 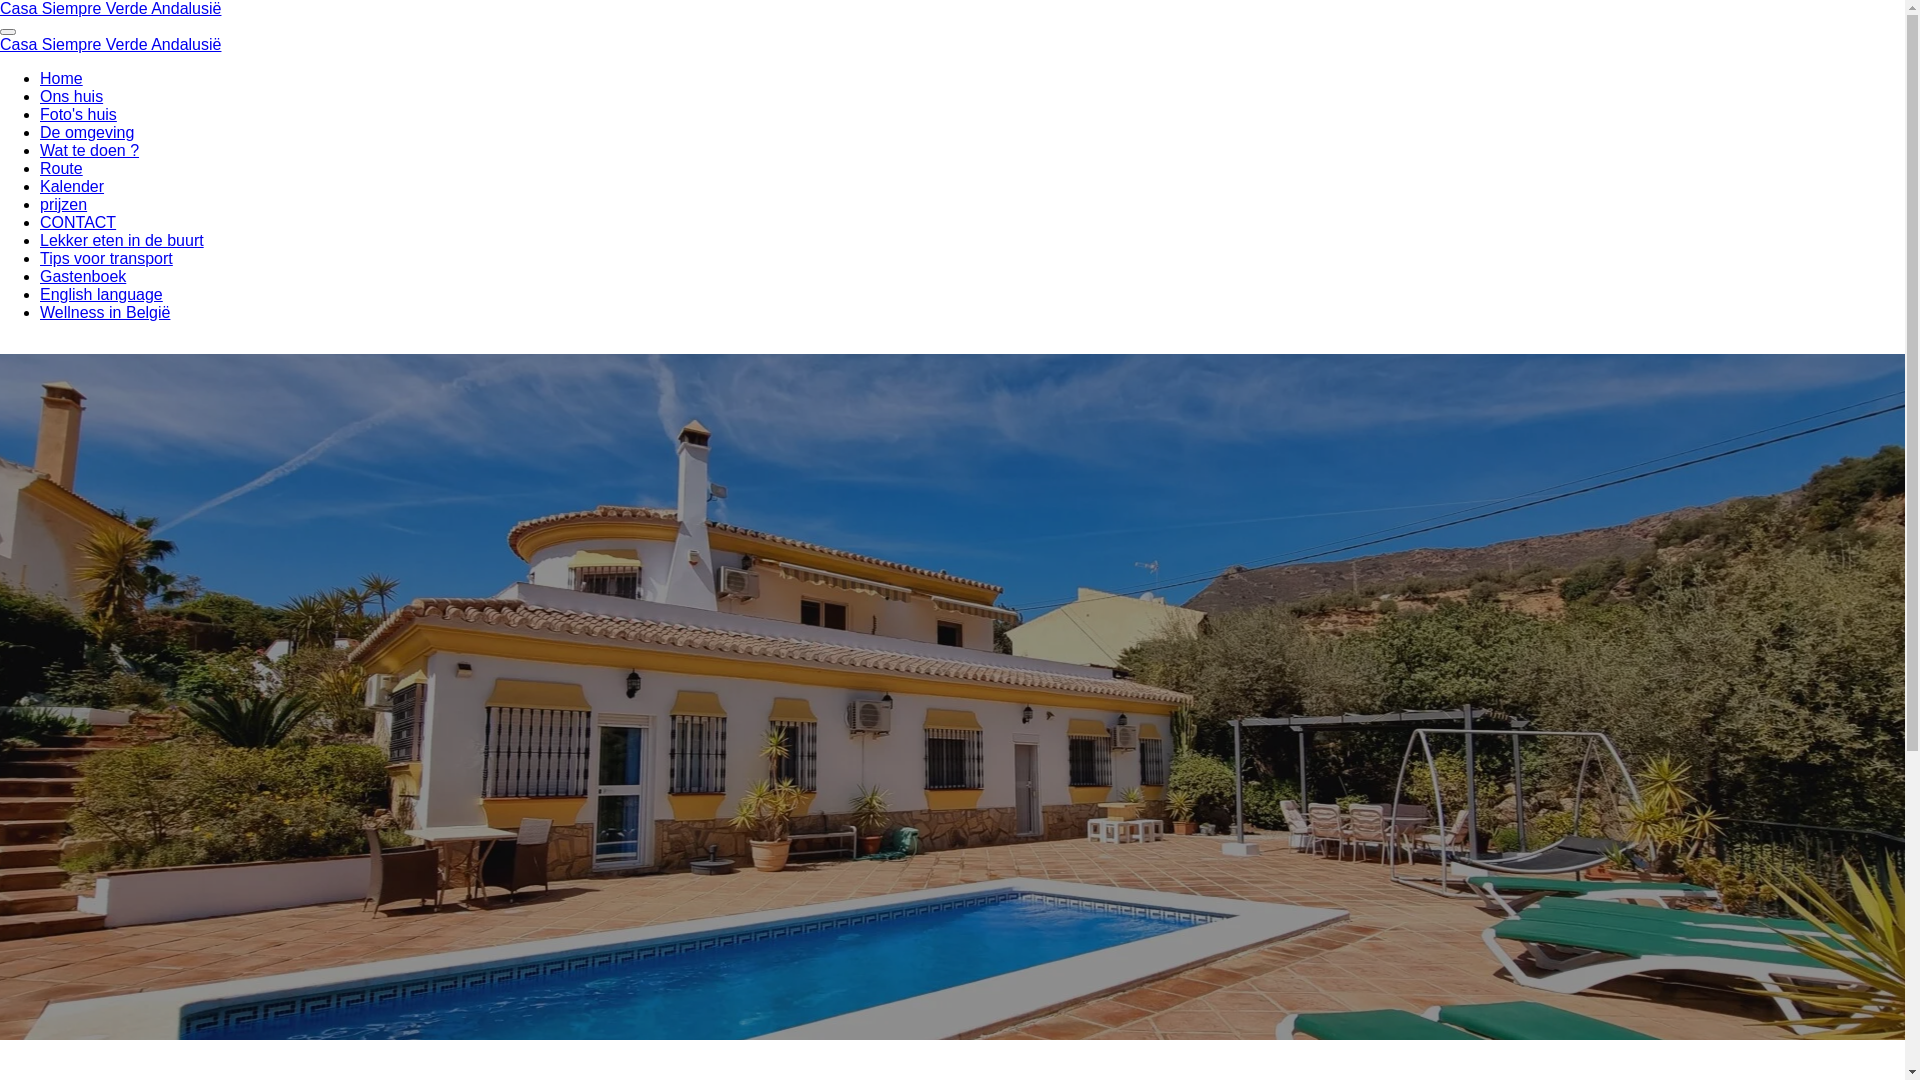 I want to click on Home, so click(x=62, y=78).